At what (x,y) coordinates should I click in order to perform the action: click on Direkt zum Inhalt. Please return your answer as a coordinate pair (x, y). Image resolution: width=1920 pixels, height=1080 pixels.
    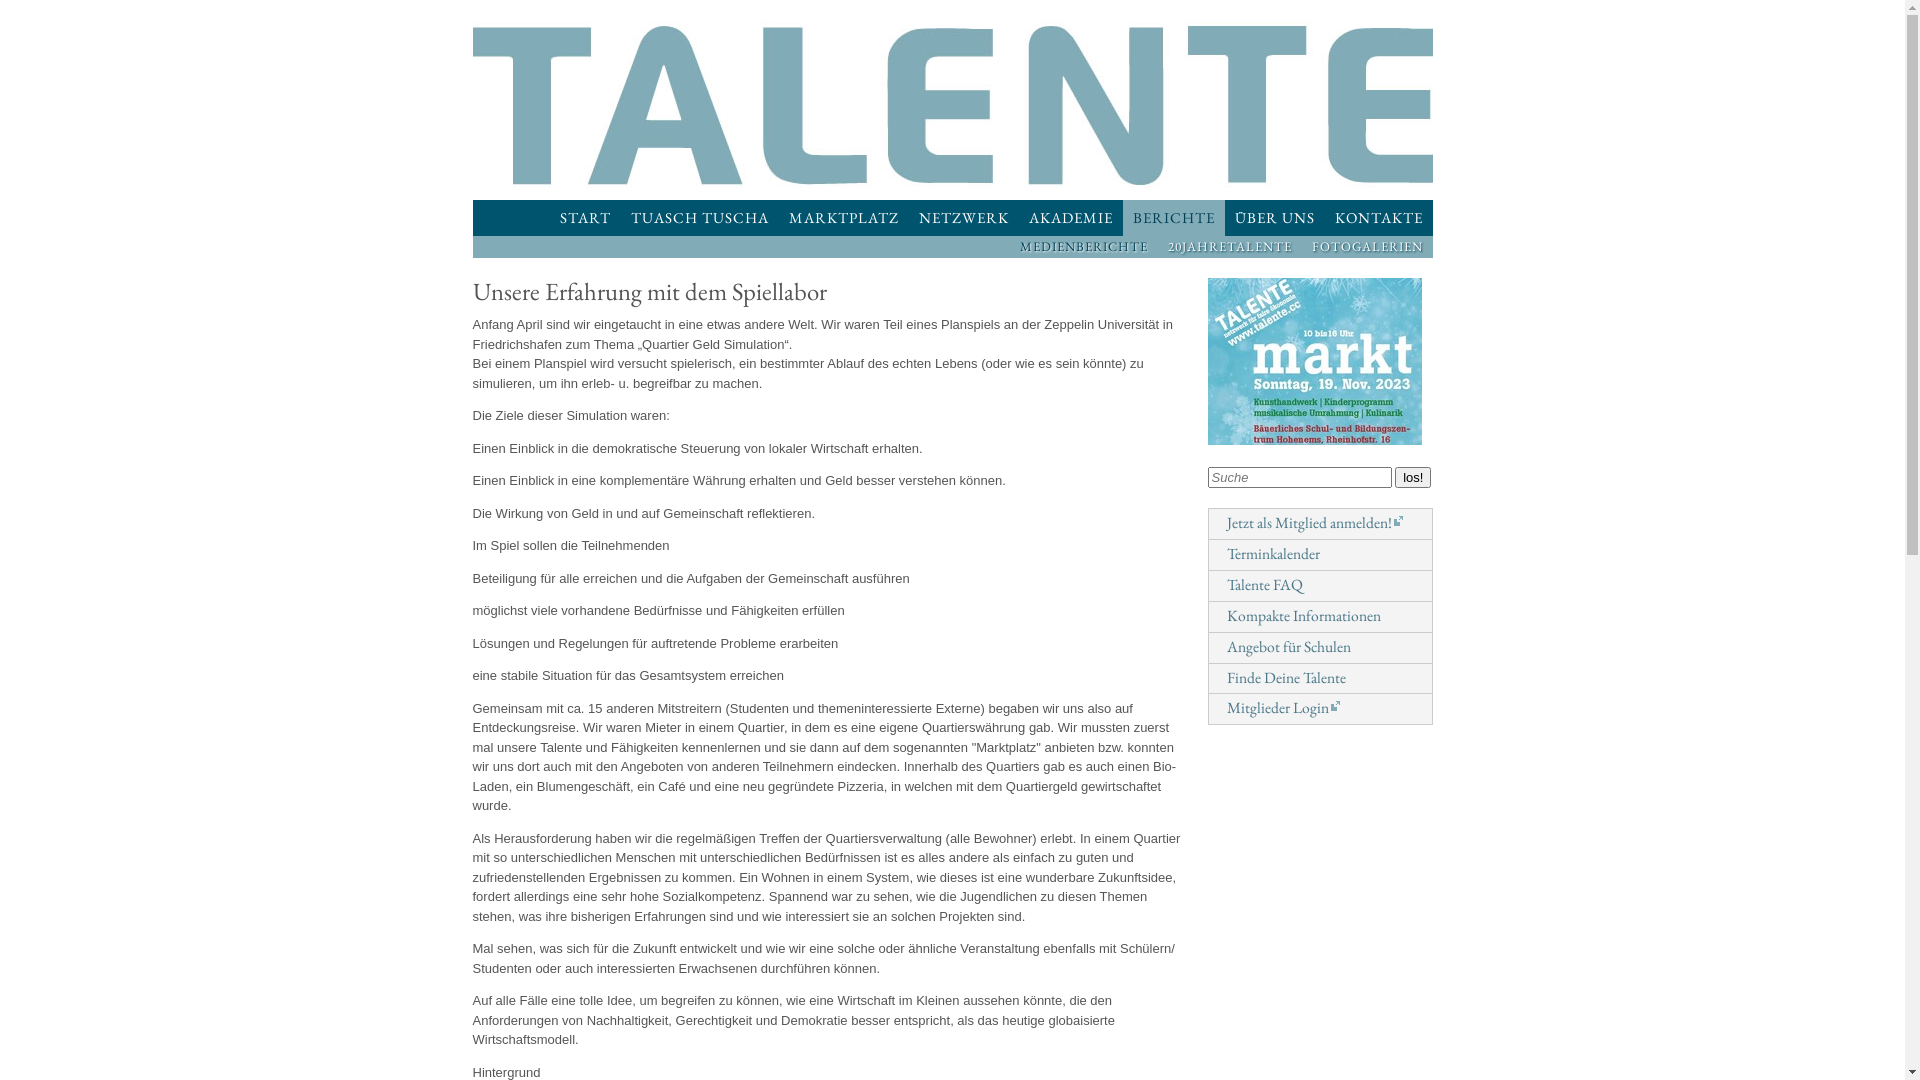
    Looking at the image, I should click on (874, 20).